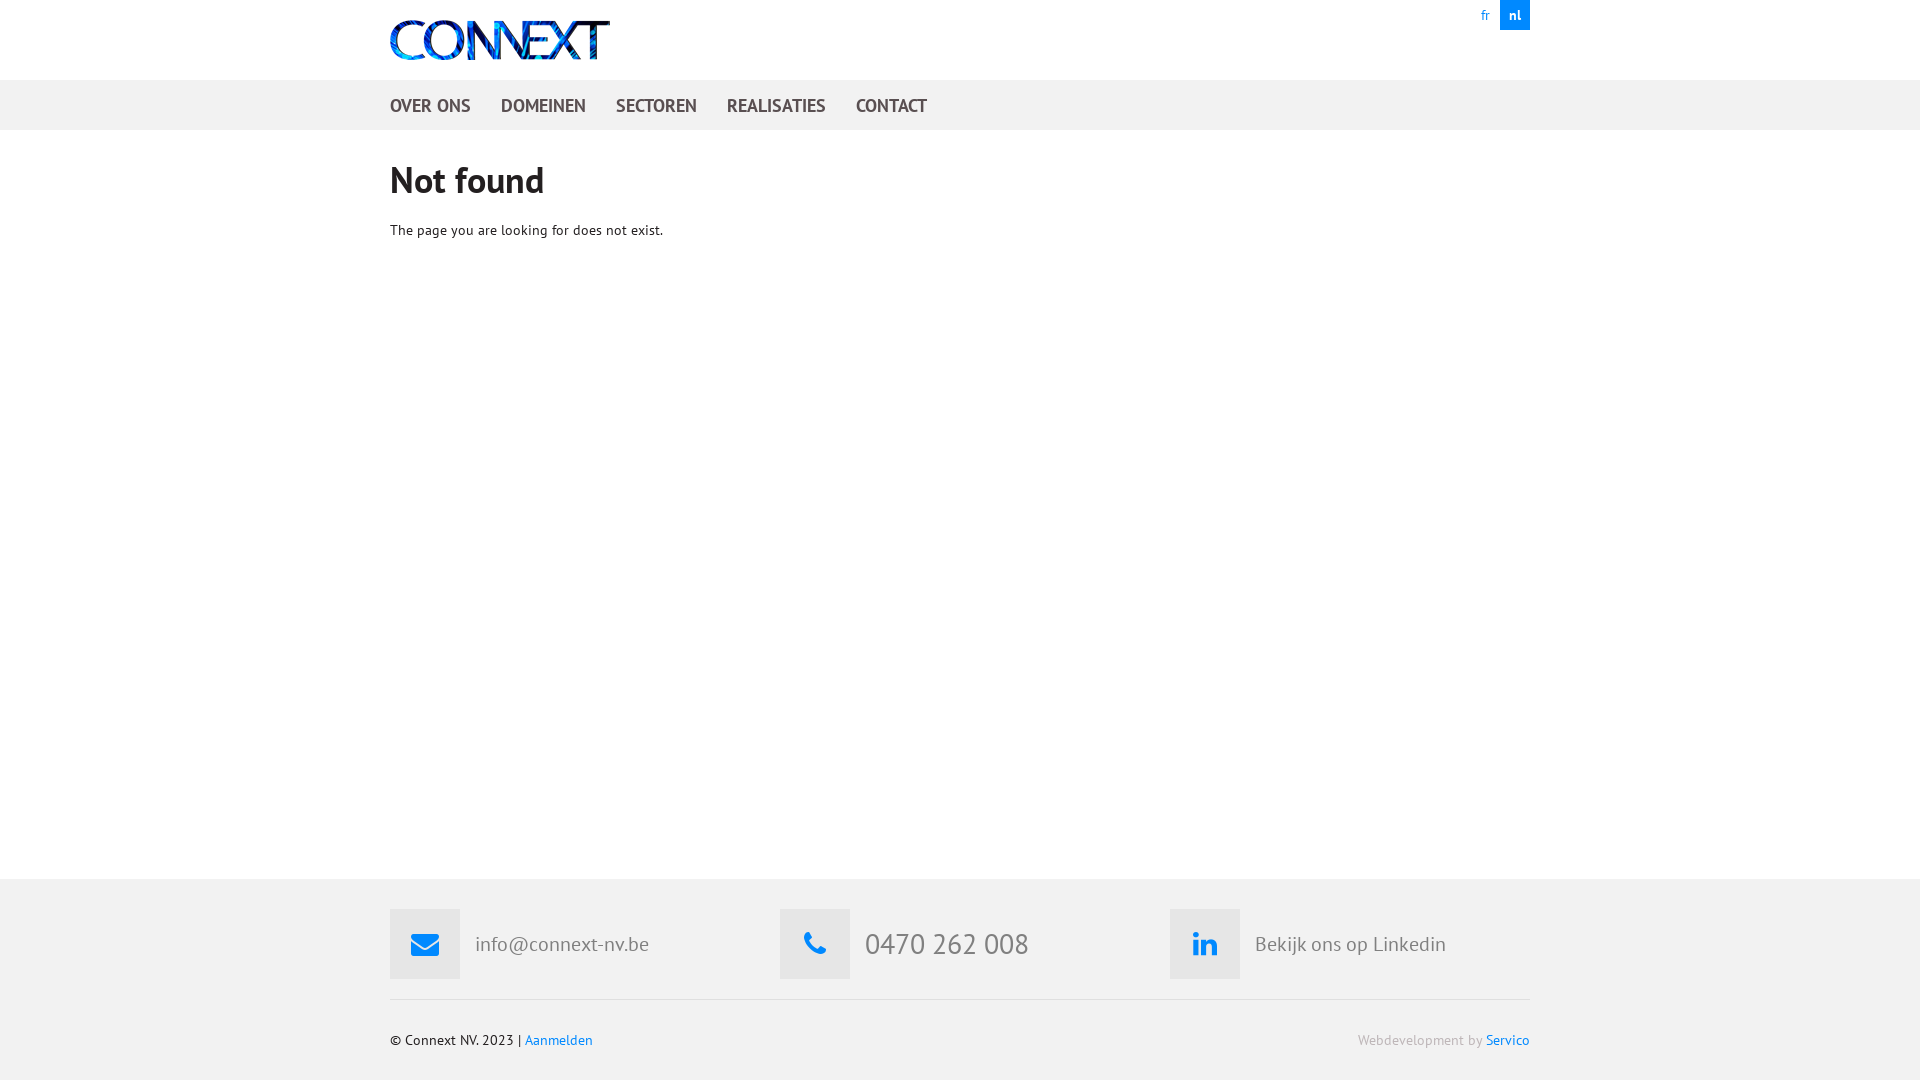  What do you see at coordinates (1508, 1040) in the screenshot?
I see `Servico` at bounding box center [1508, 1040].